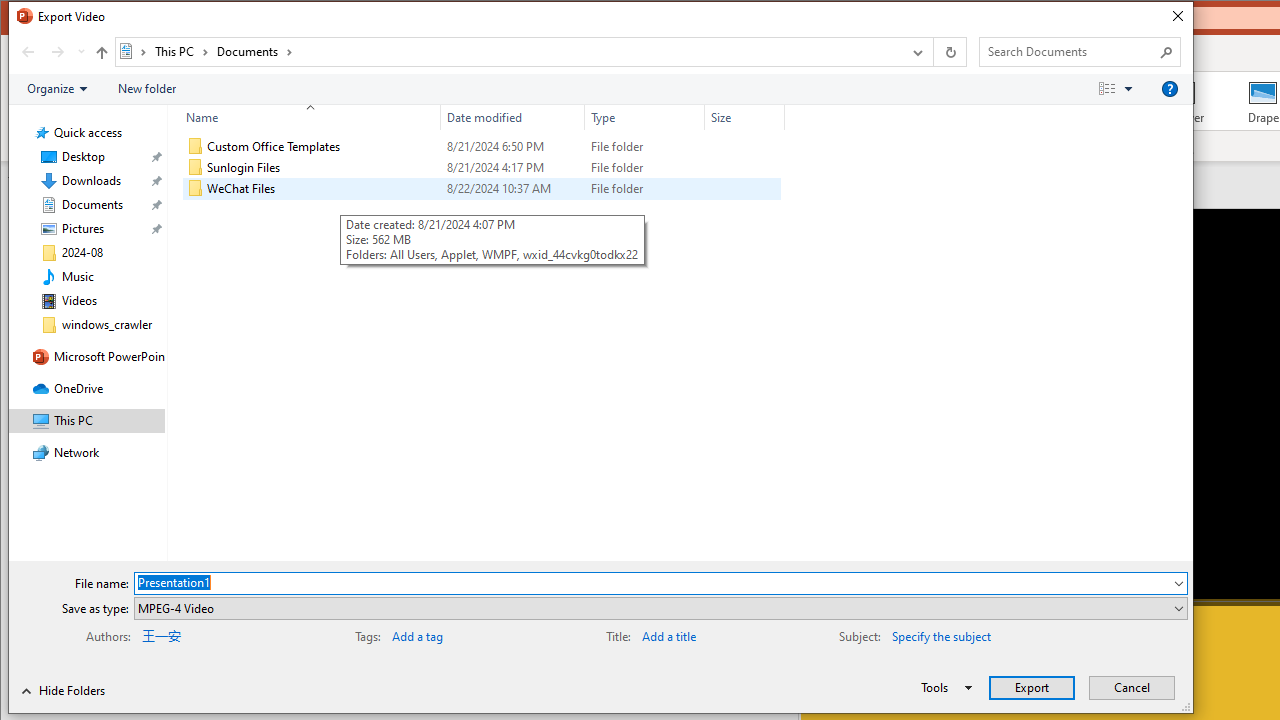 This screenshot has height=720, width=1280. I want to click on Date modified, so click(512, 188).